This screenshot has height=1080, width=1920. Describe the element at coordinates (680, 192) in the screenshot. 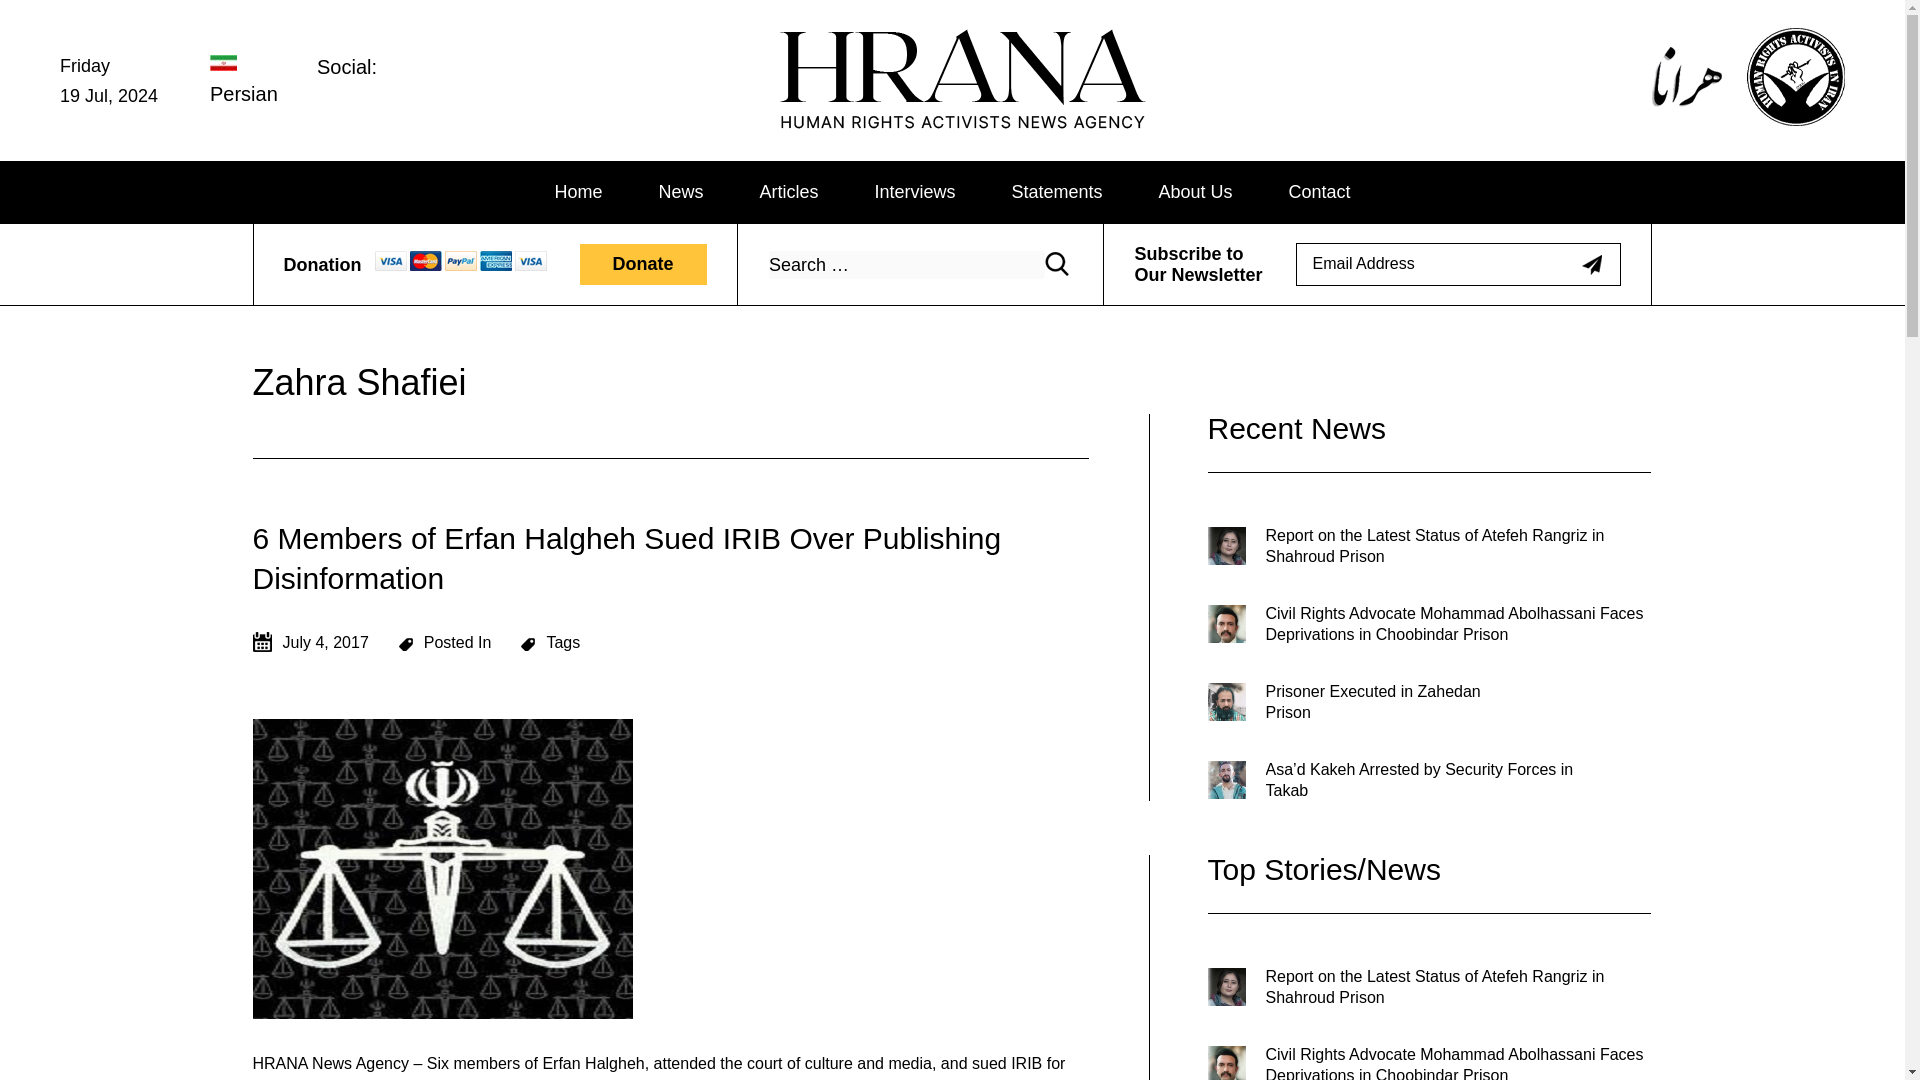

I see `News` at that location.